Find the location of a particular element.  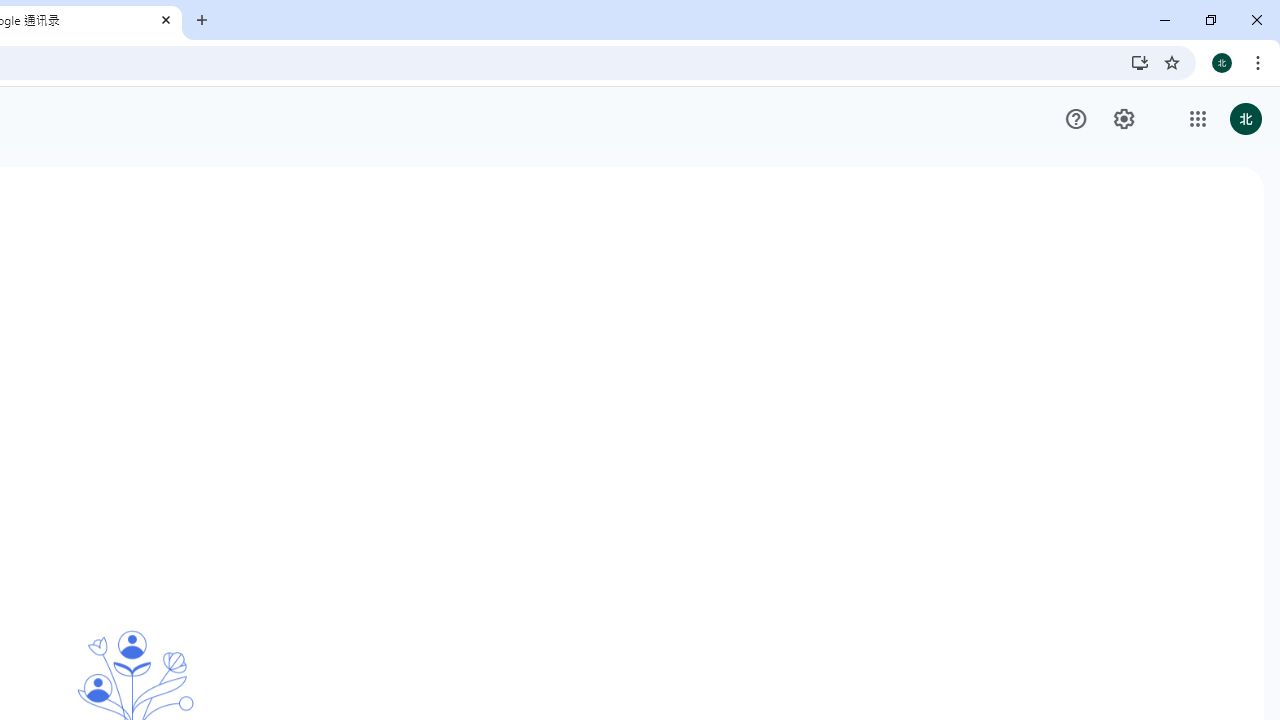

Install Google Contacts is located at coordinates (1140, 62).